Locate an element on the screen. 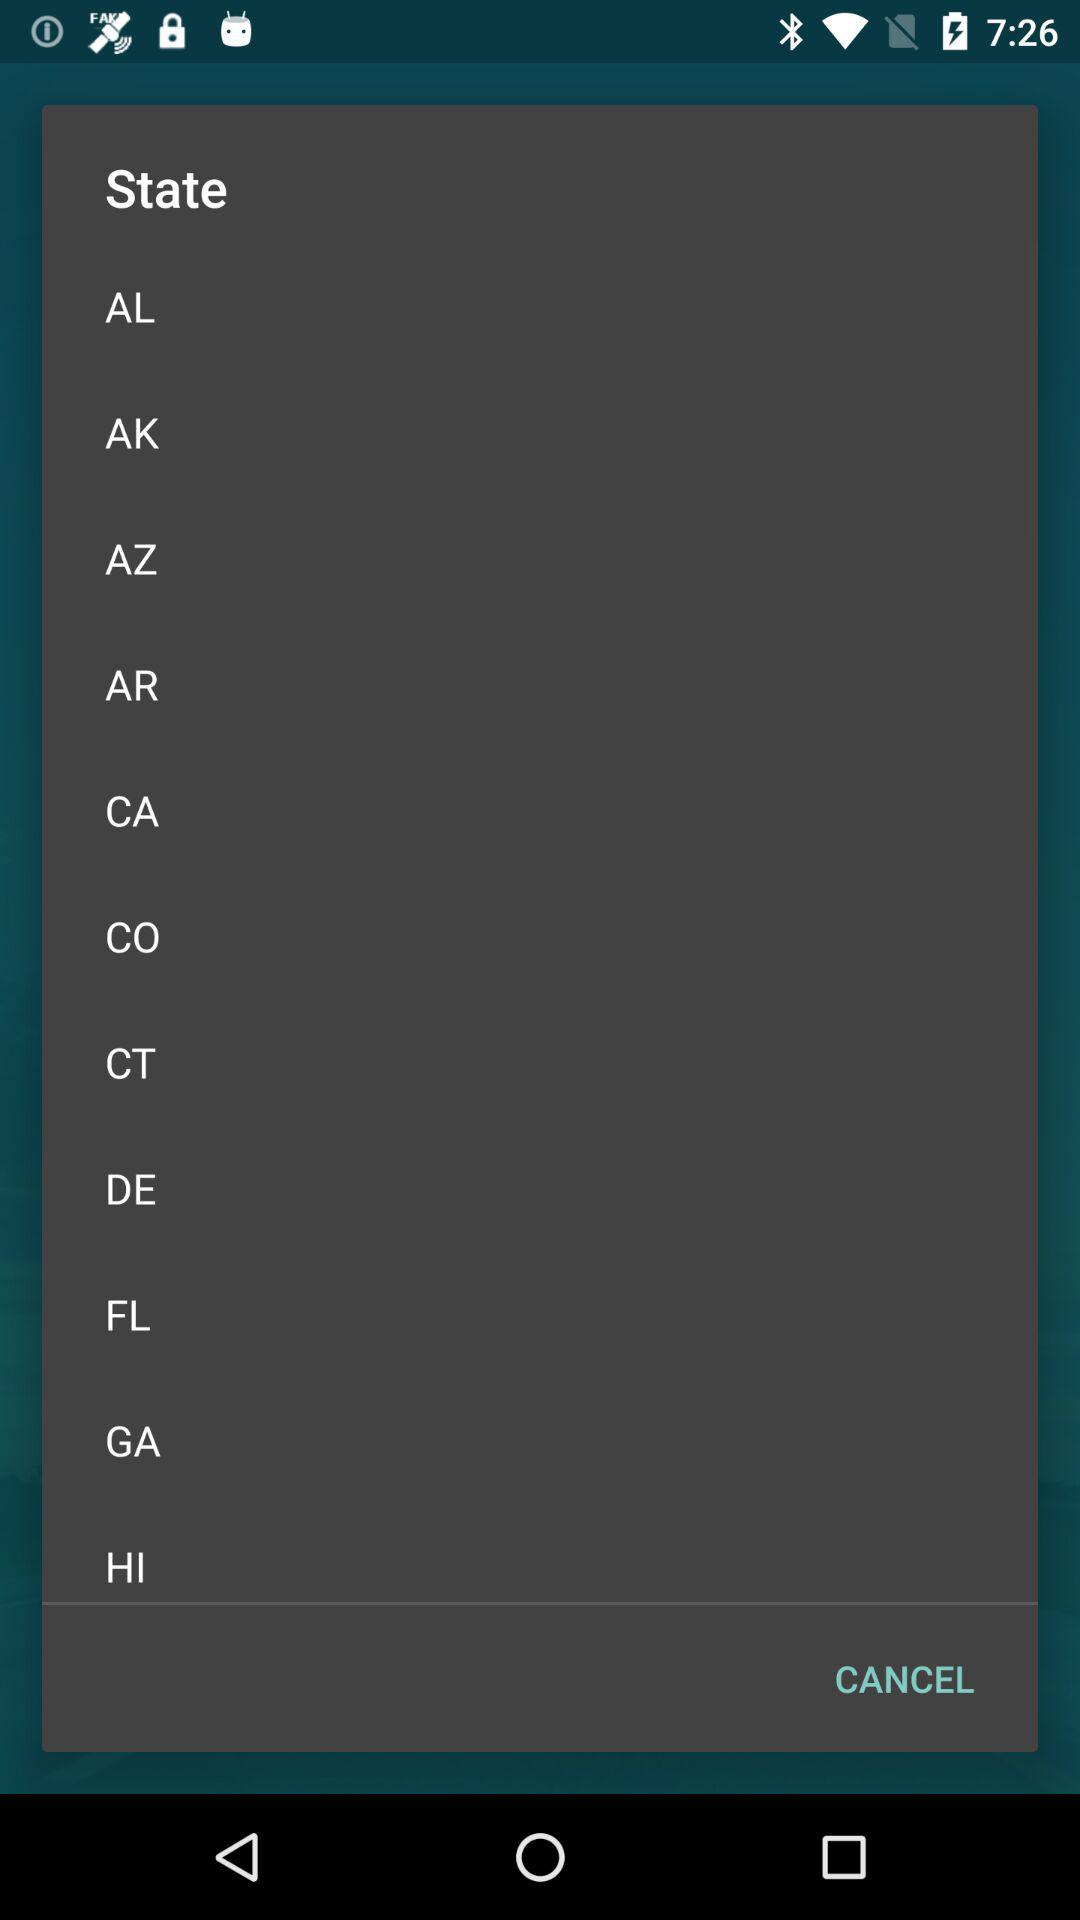 Image resolution: width=1080 pixels, height=1920 pixels. click icon above ak is located at coordinates (540, 306).